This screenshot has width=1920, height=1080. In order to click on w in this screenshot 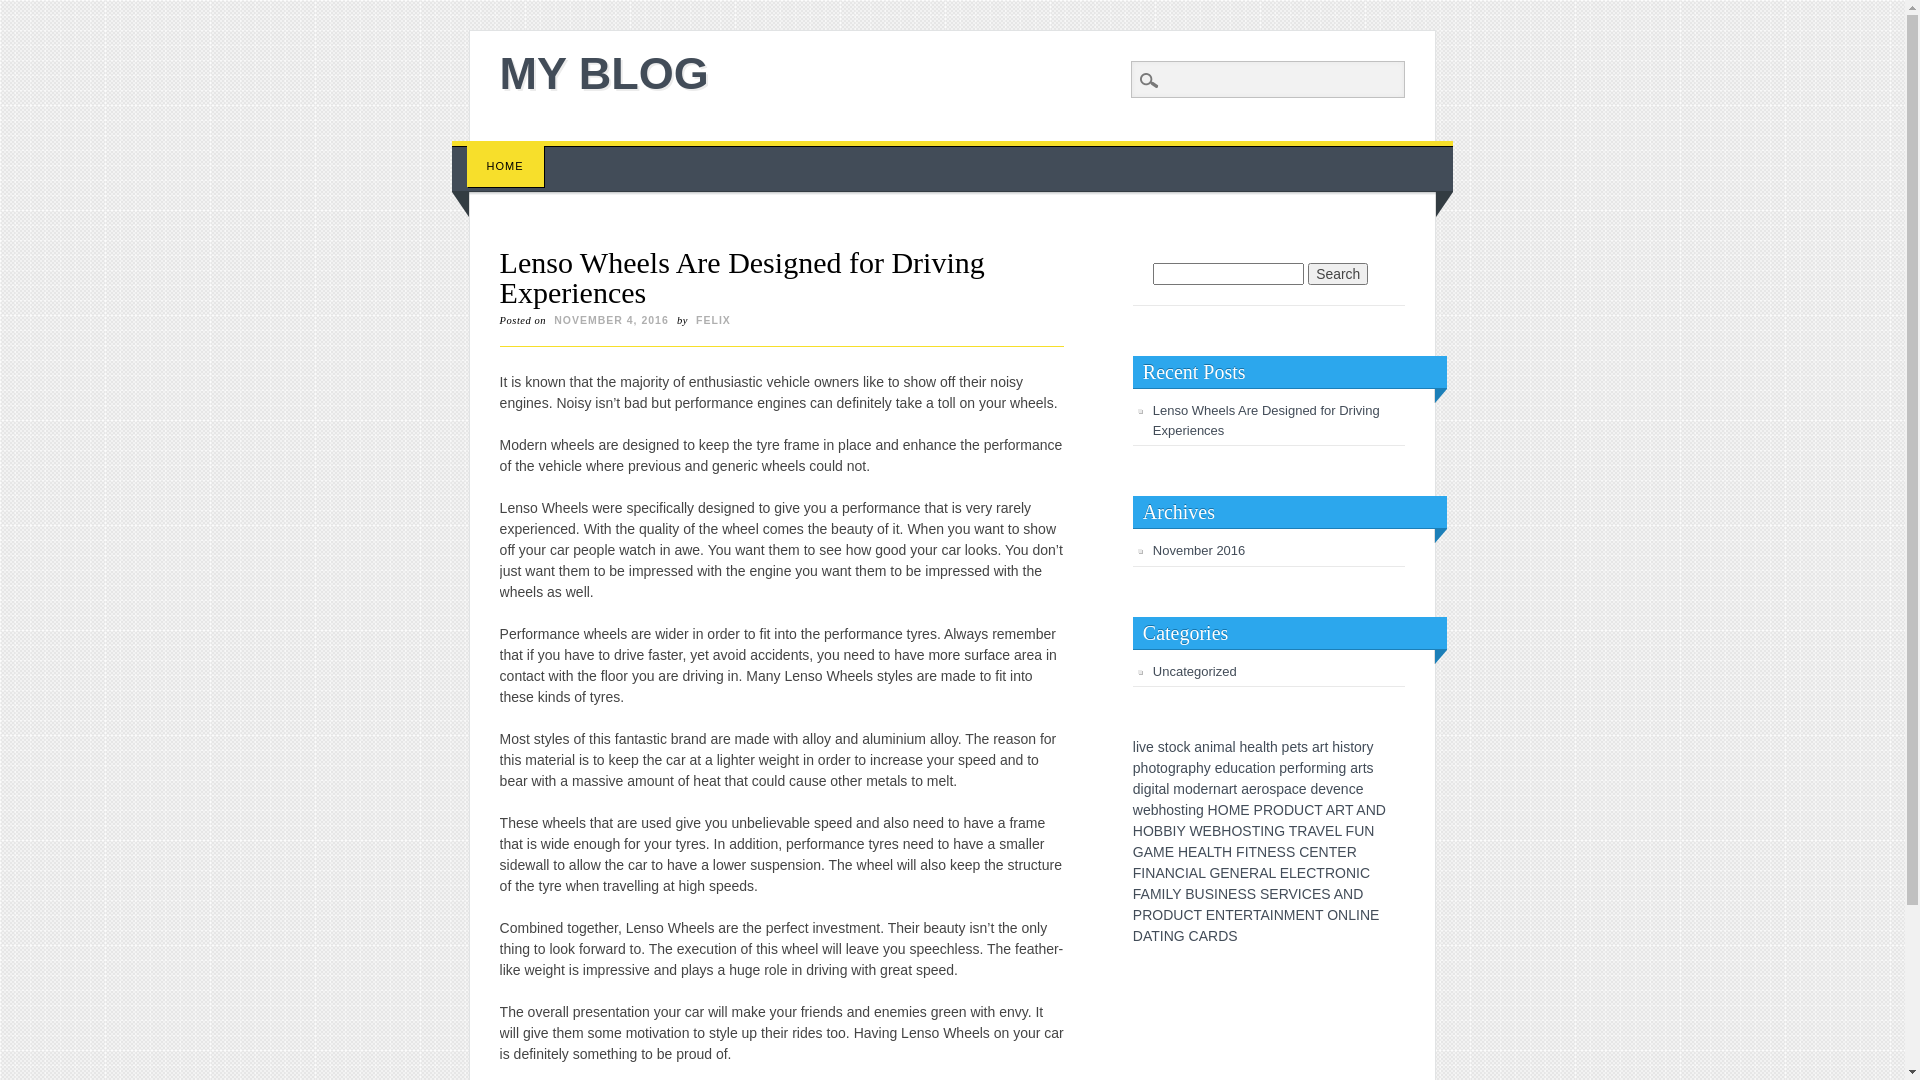, I will do `click(1138, 810)`.